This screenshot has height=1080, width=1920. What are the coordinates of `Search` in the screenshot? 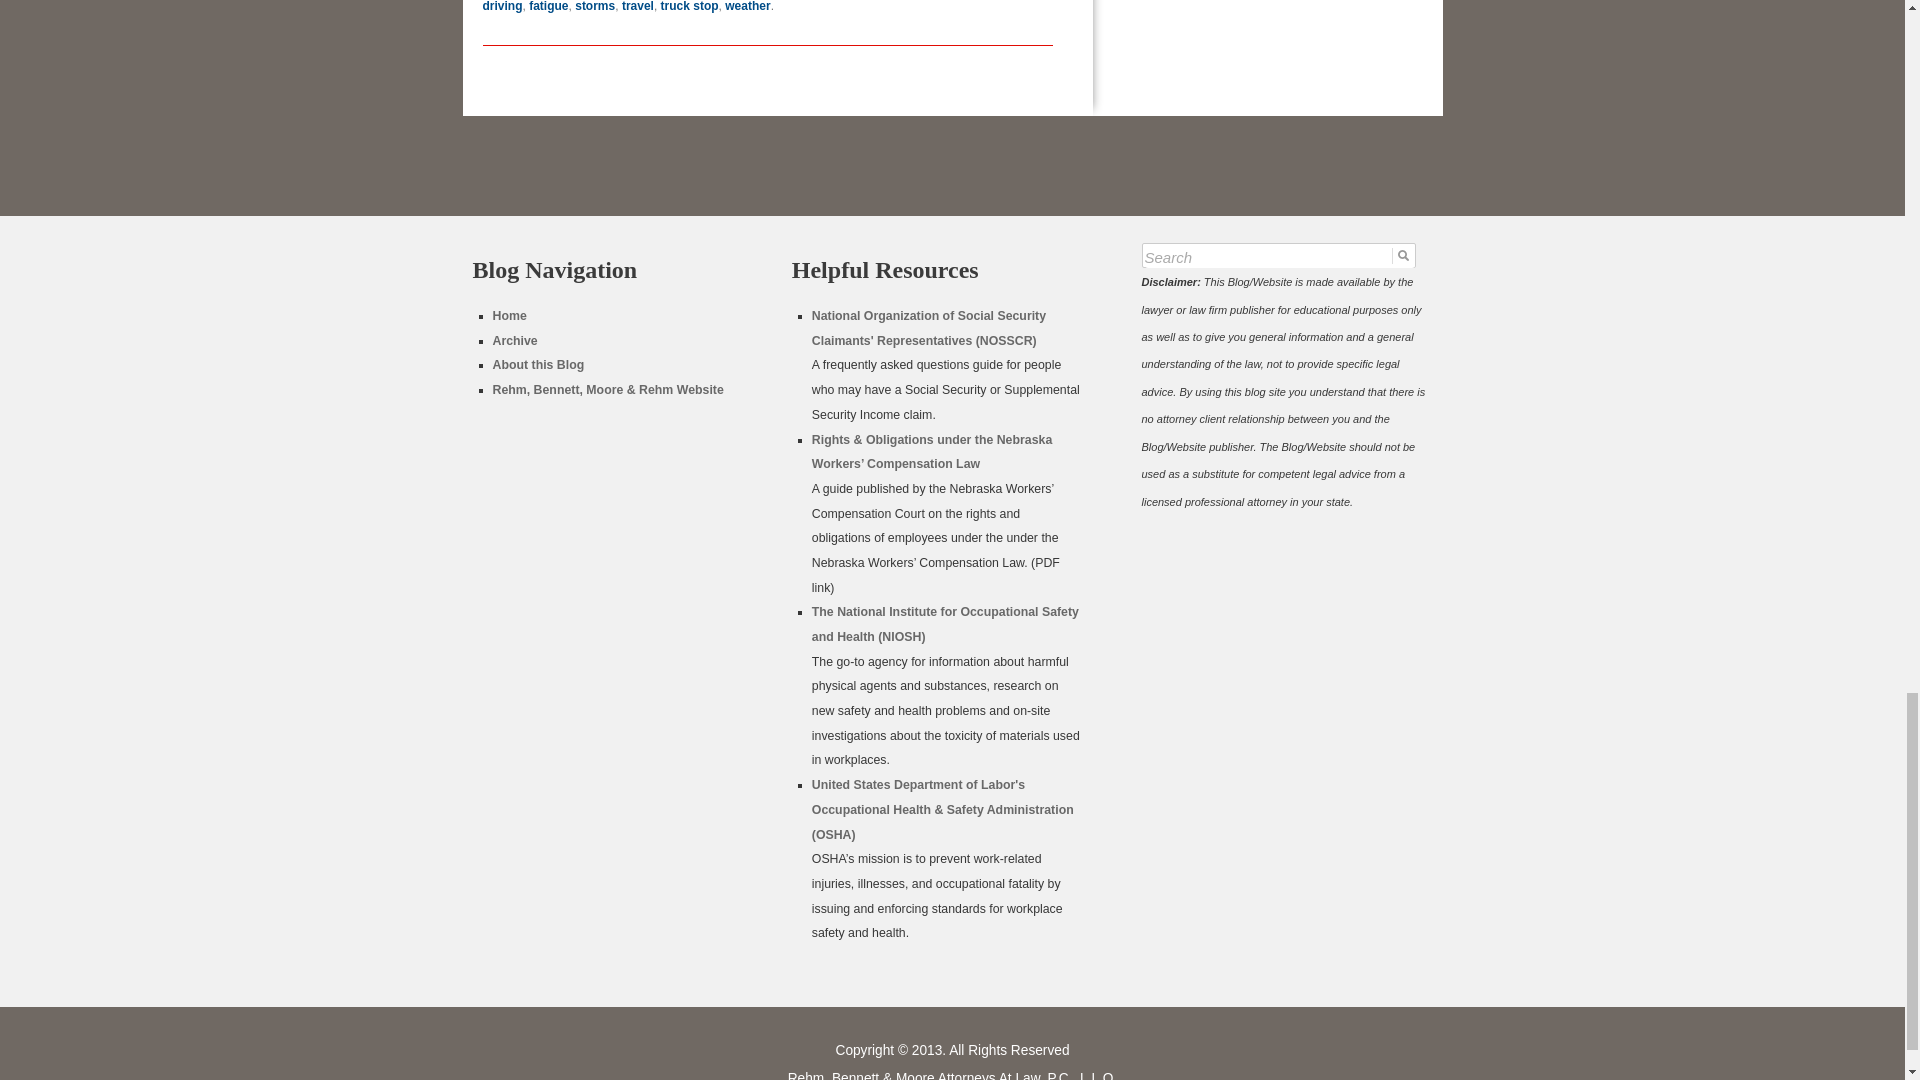 It's located at (1278, 258).